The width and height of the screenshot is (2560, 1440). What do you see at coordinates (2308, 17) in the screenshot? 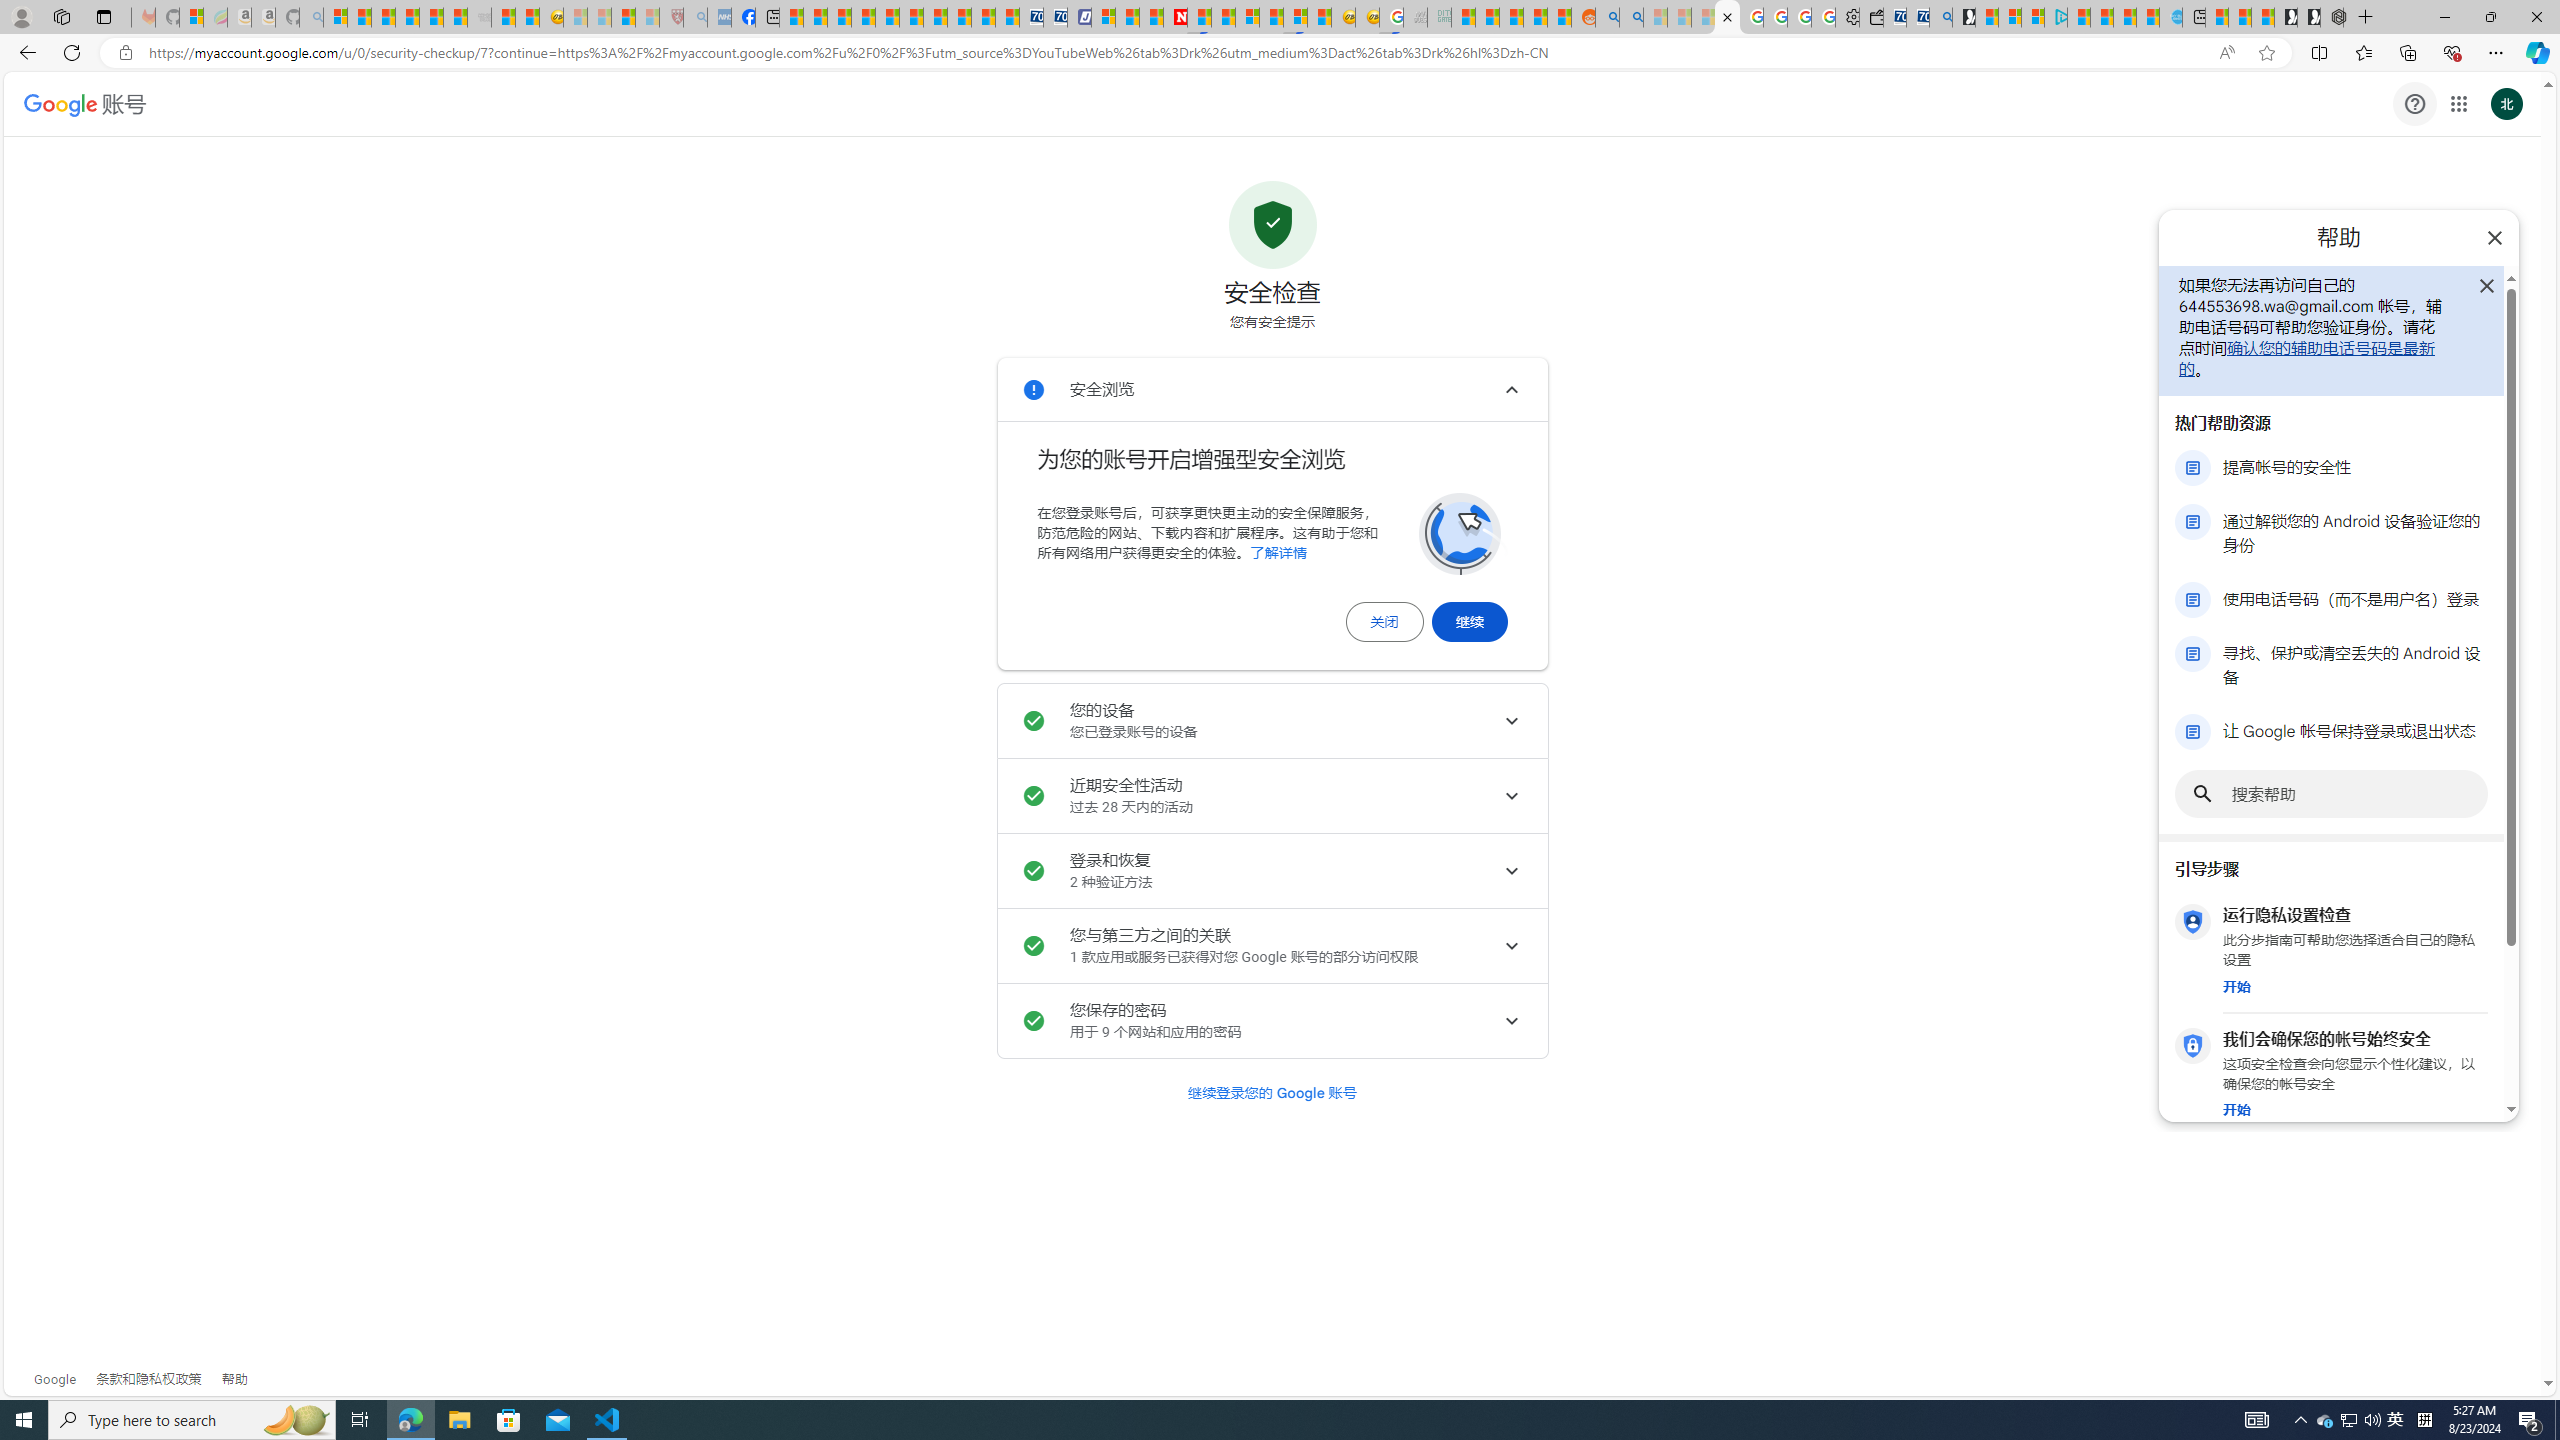
I see `Play Free Online Games | Games from Microsoft Start` at bounding box center [2308, 17].